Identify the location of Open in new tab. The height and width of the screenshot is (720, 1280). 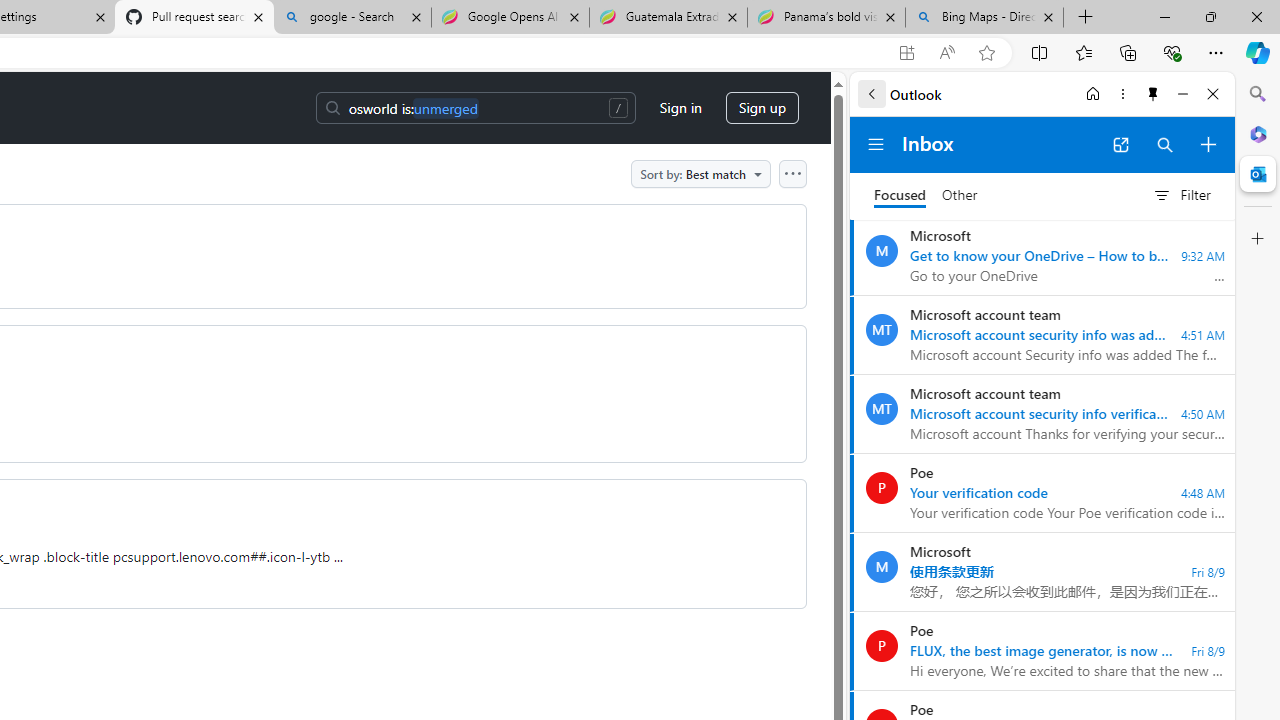
(1120, 144).